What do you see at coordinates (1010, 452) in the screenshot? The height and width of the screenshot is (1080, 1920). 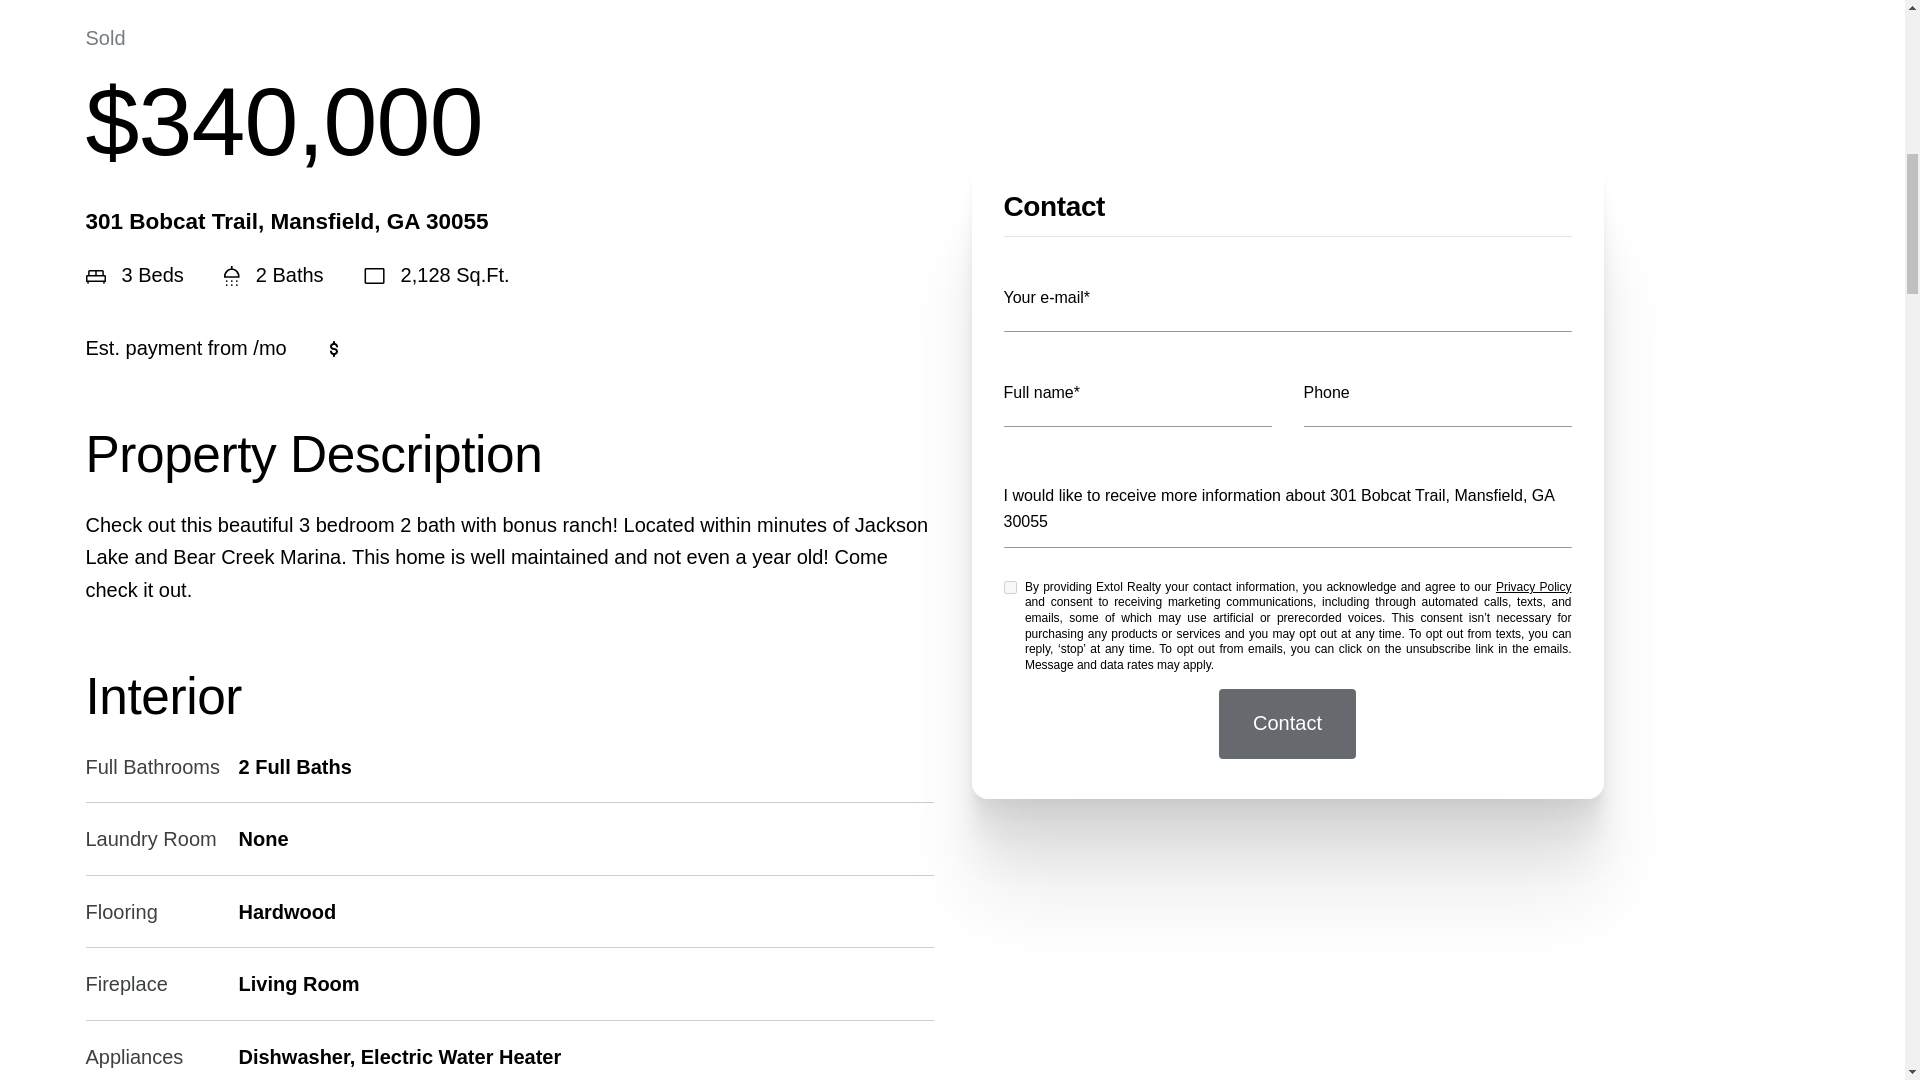 I see `on` at bounding box center [1010, 452].